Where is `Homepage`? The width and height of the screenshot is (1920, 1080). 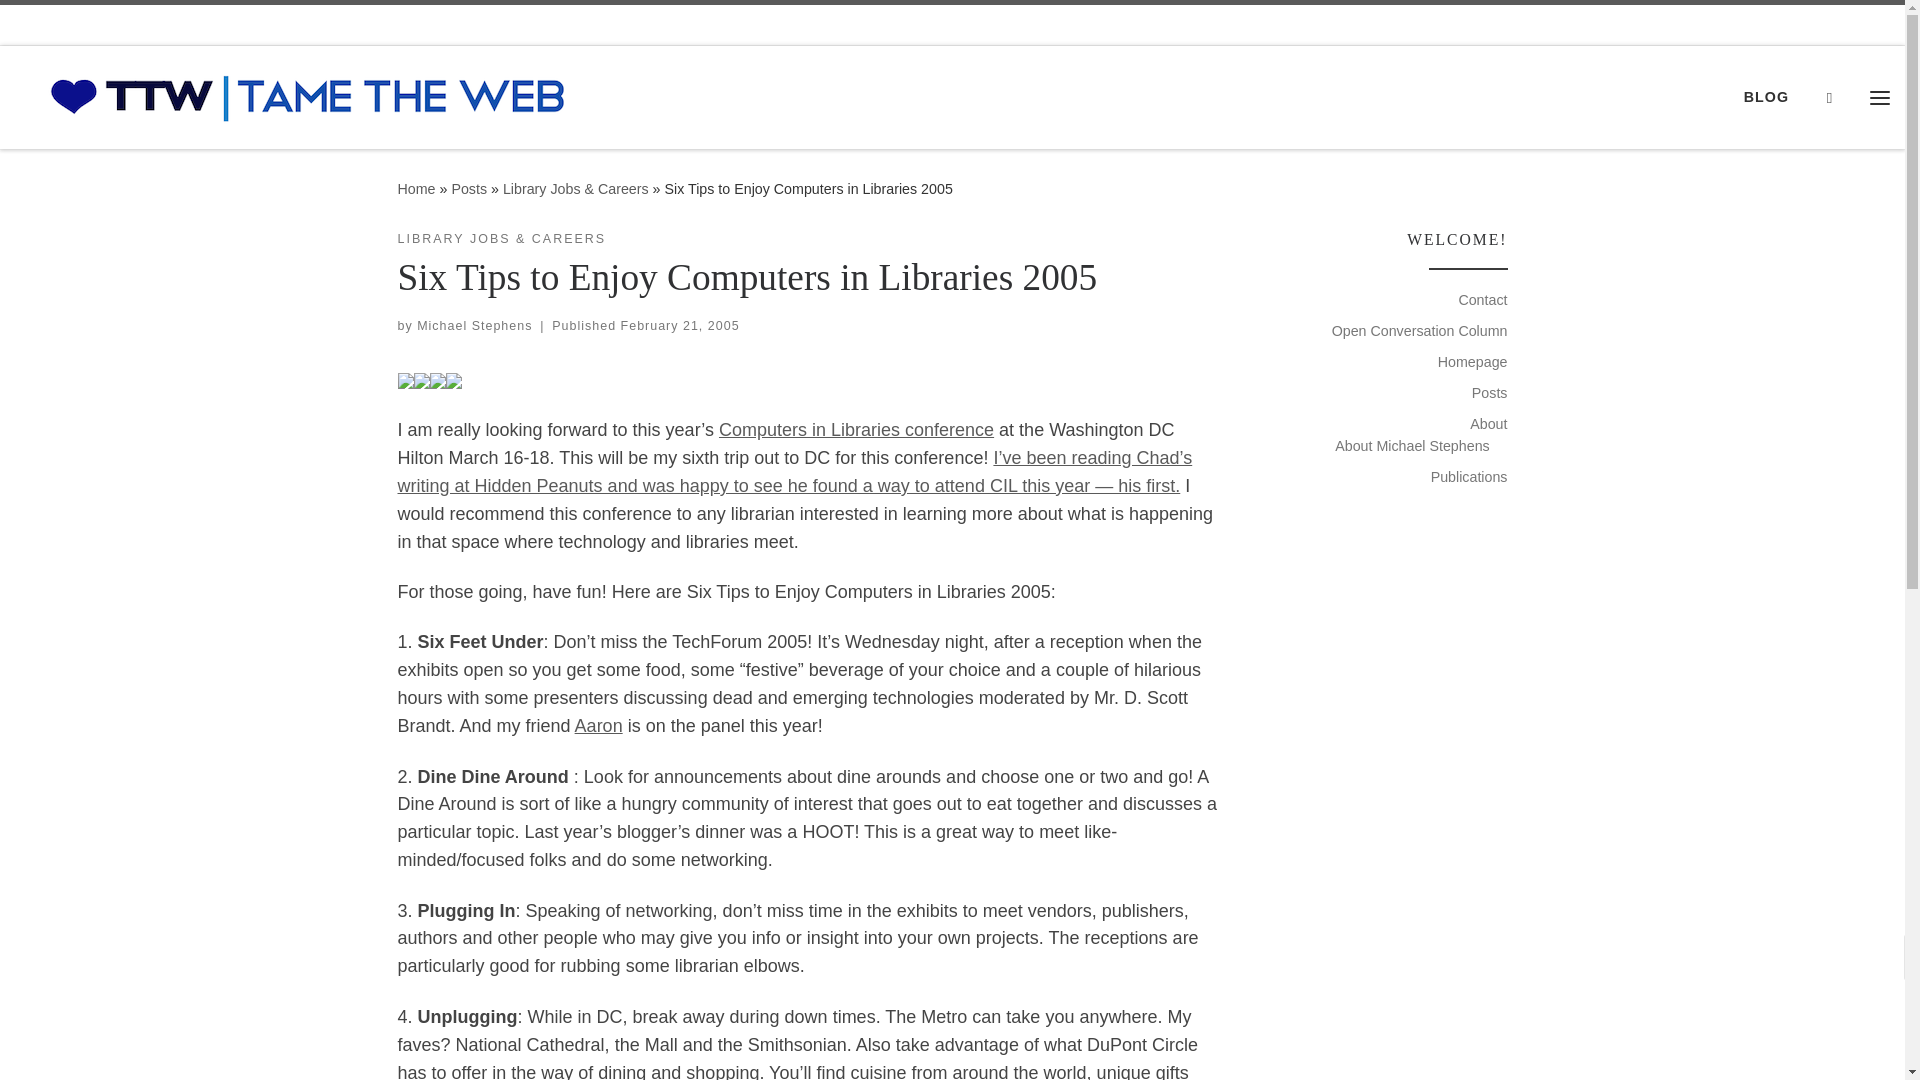
Homepage is located at coordinates (1472, 362).